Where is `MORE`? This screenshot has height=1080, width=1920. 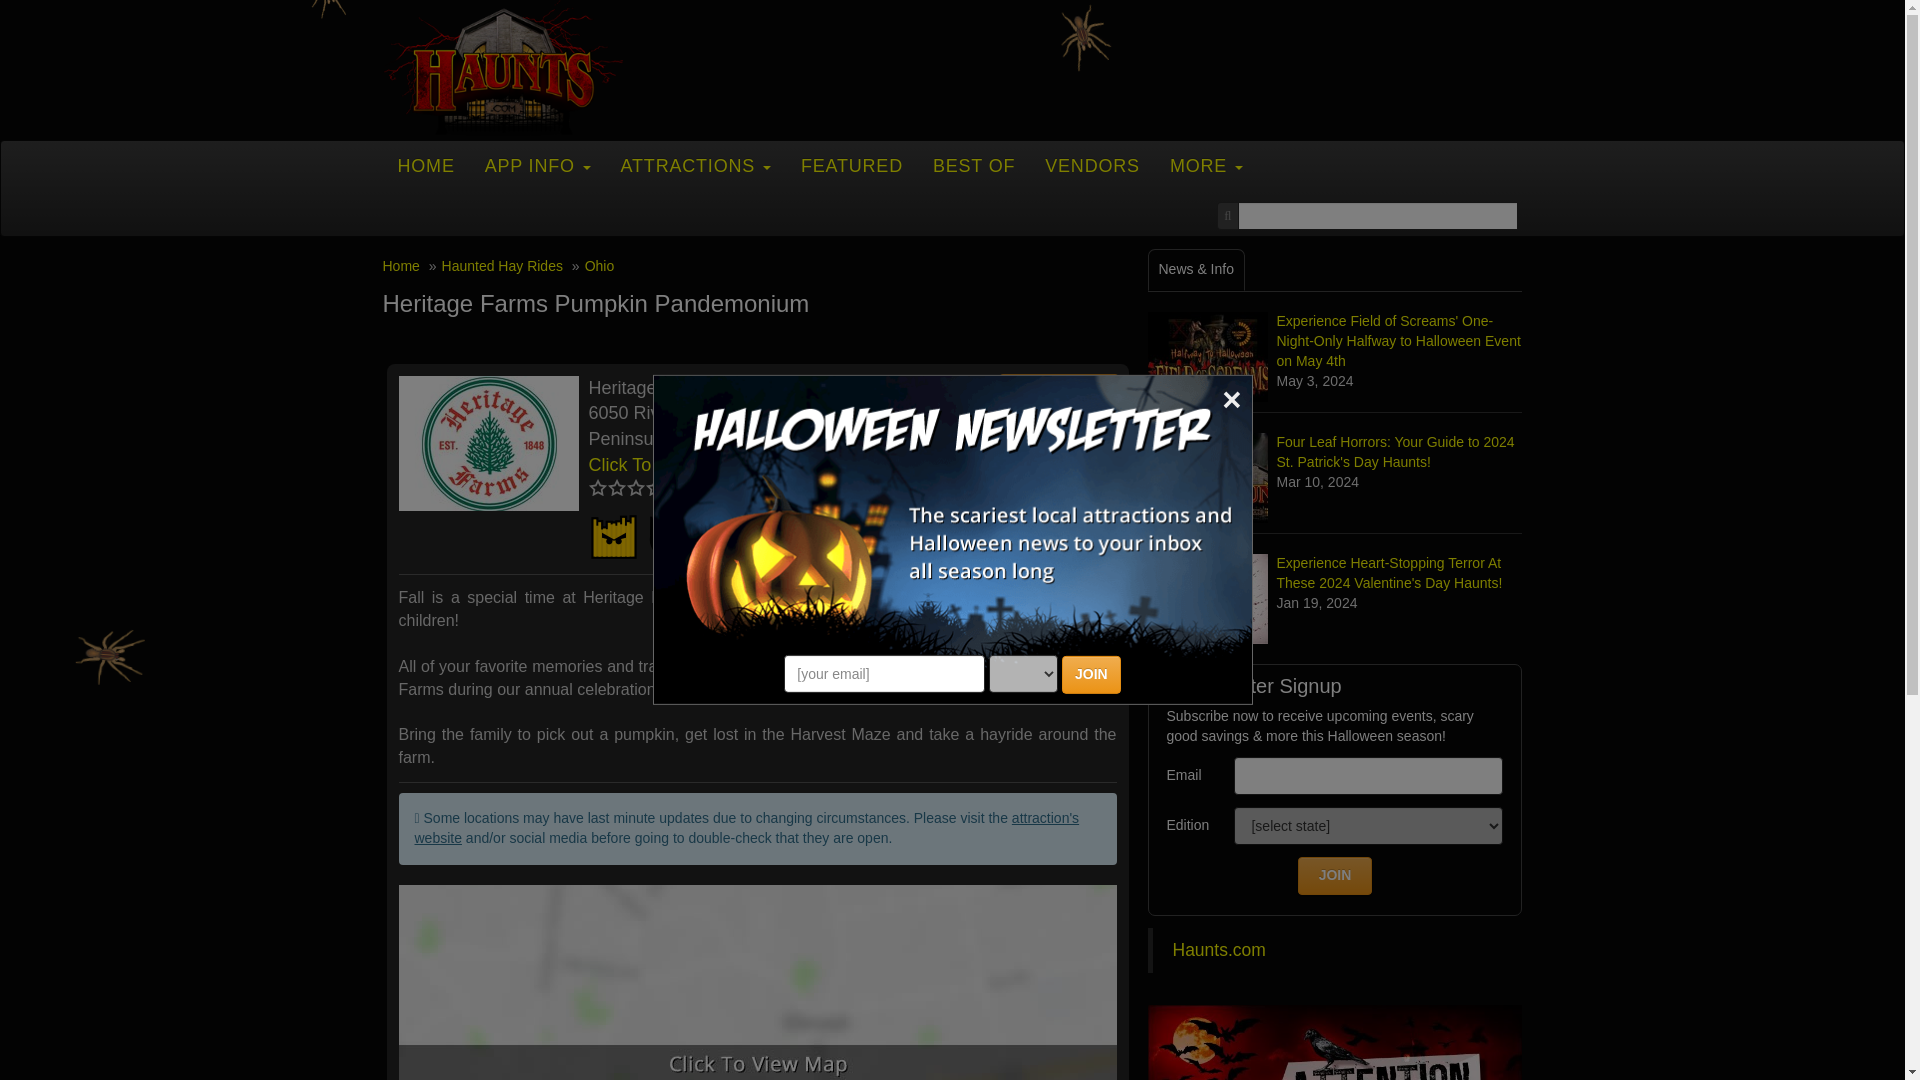
MORE is located at coordinates (1206, 166).